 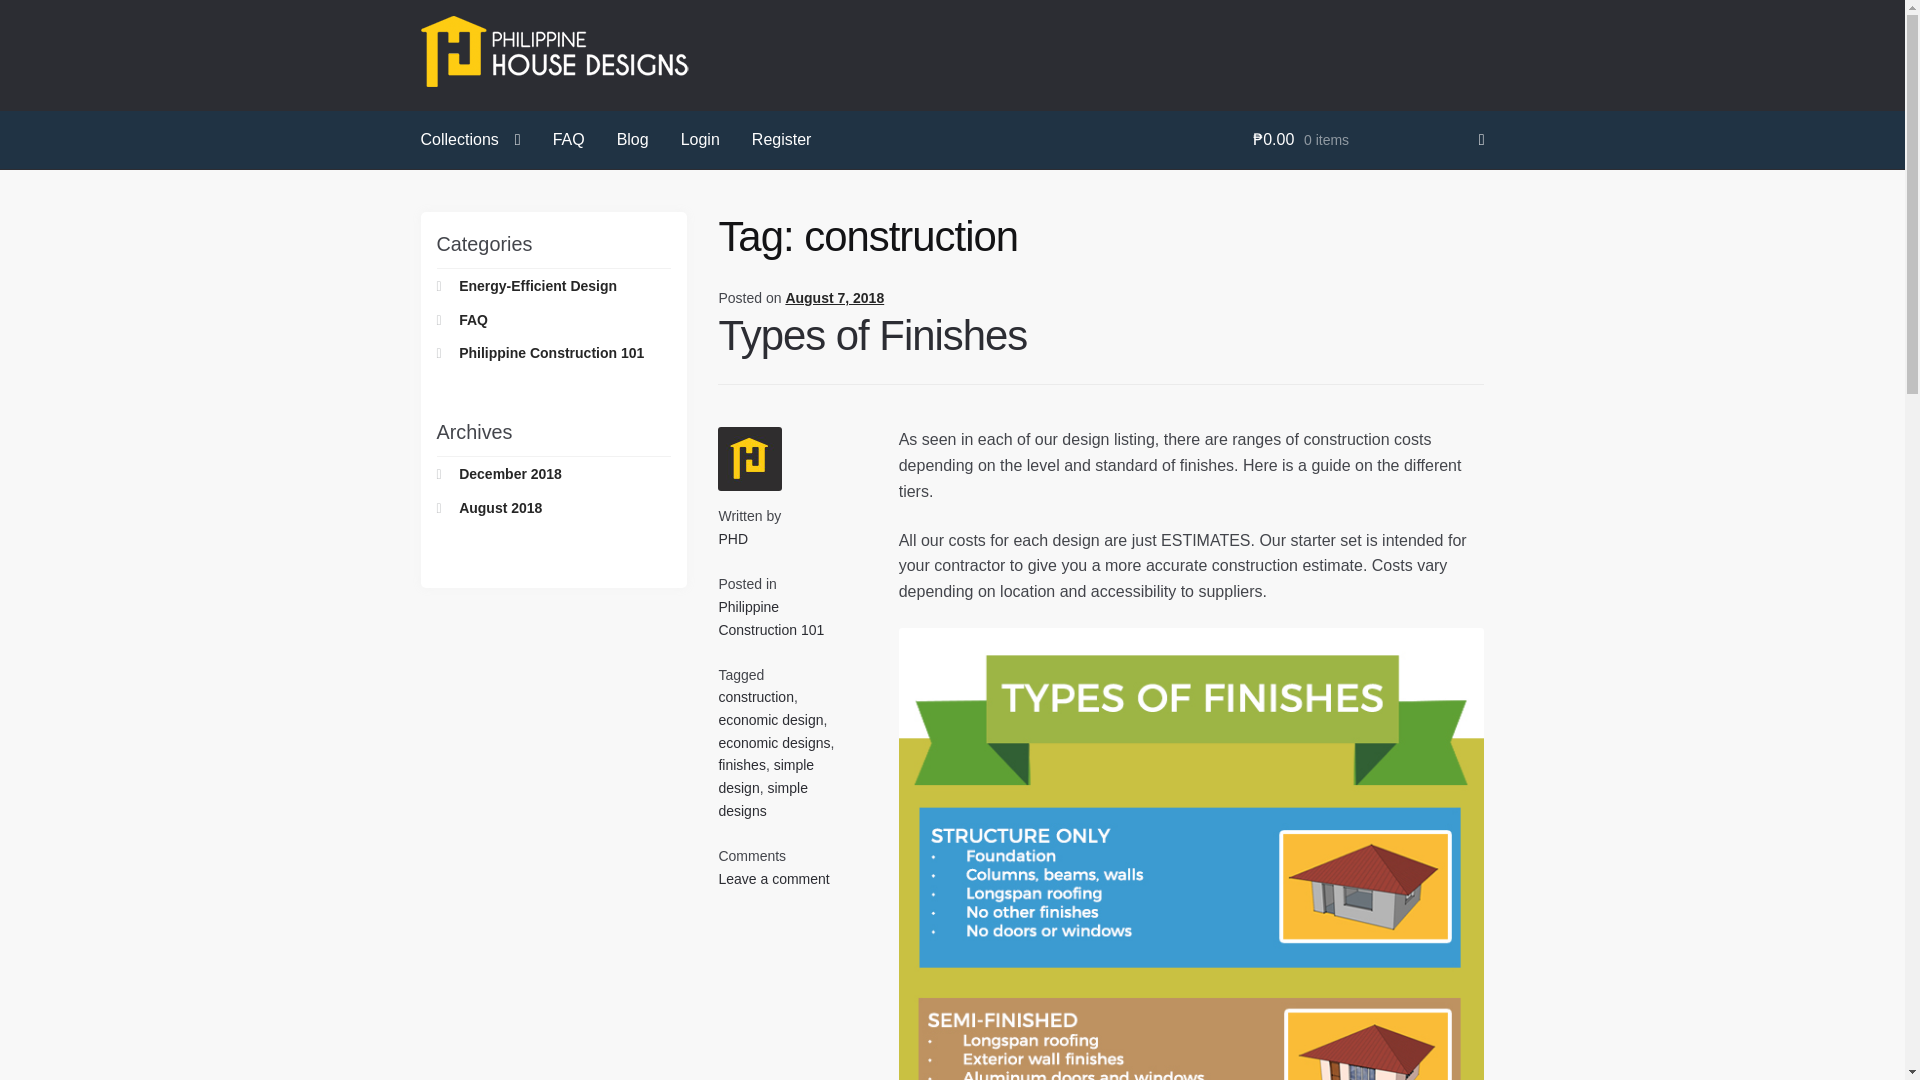 What do you see at coordinates (568, 140) in the screenshot?
I see `FAQ` at bounding box center [568, 140].